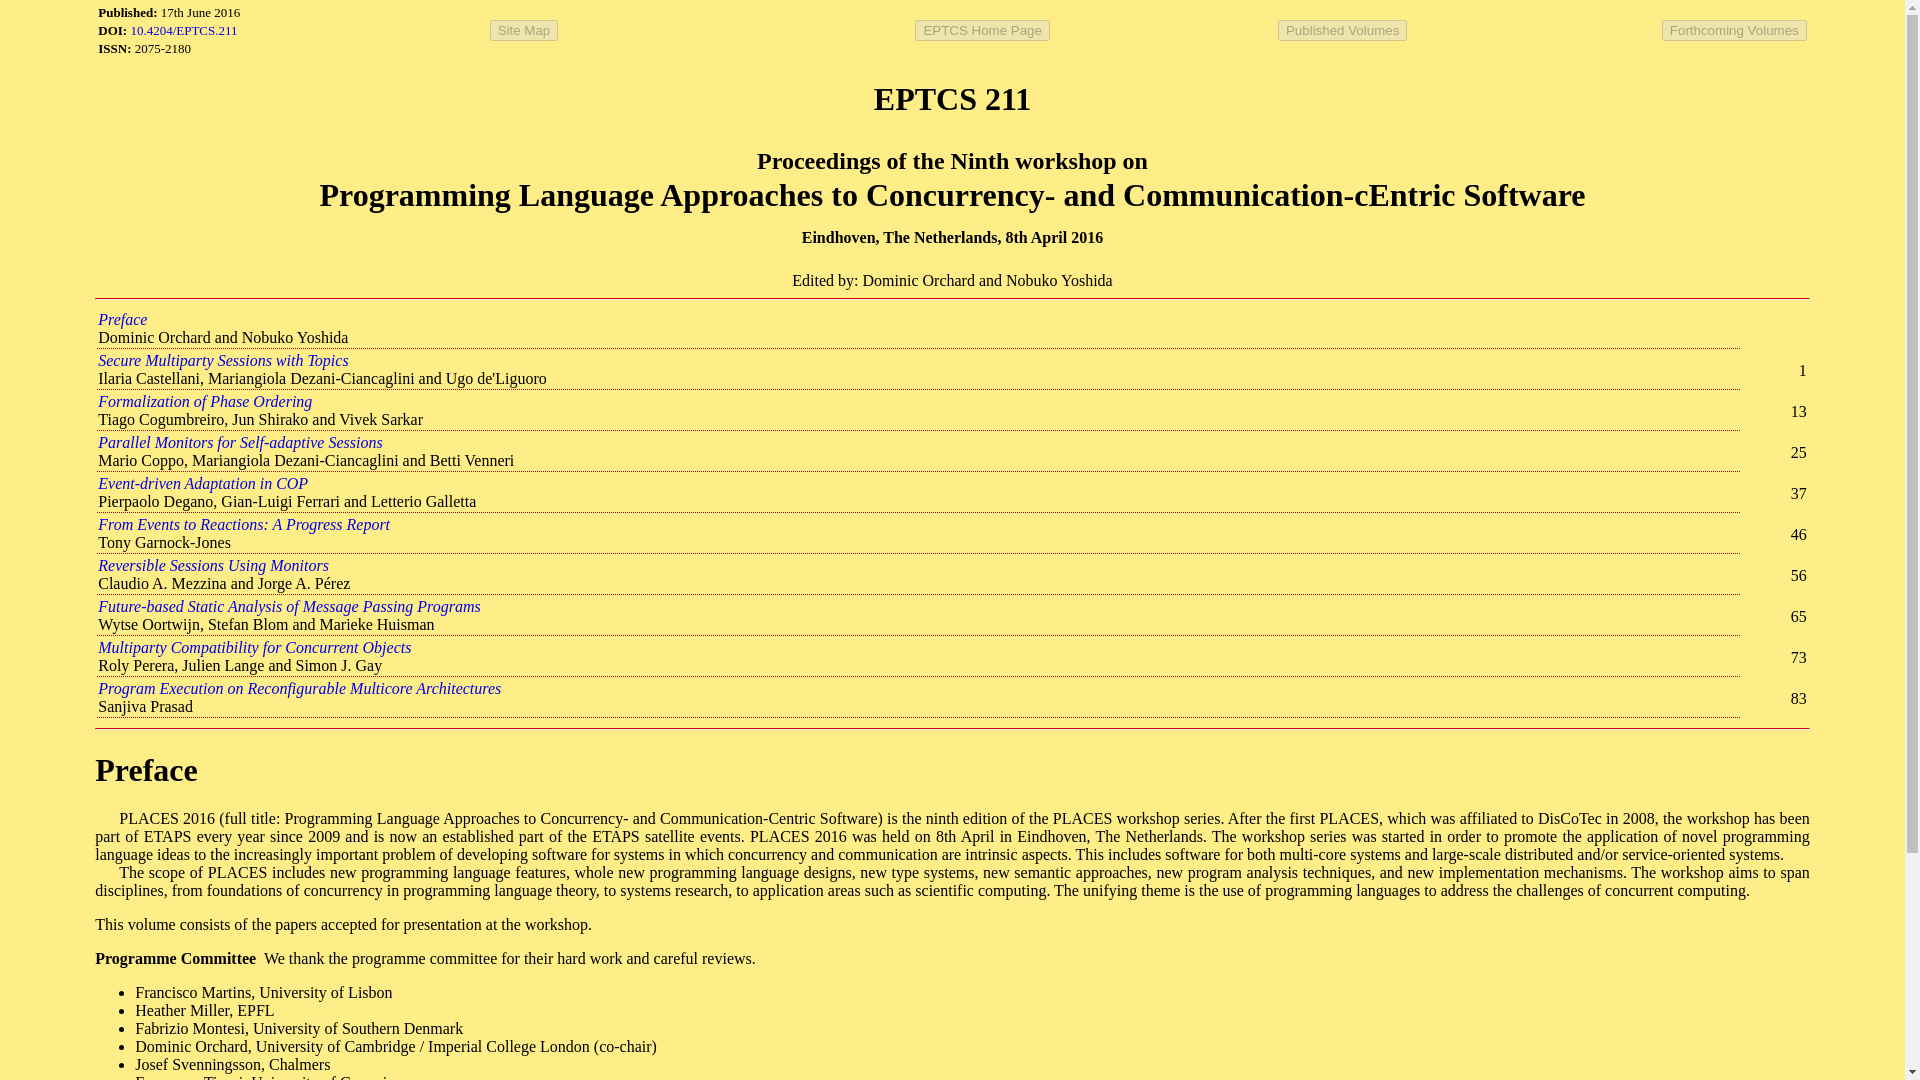 Image resolution: width=1920 pixels, height=1080 pixels. Describe the element at coordinates (299, 688) in the screenshot. I see `Program Execution on Reconfigurable Multicore Architectures` at that location.